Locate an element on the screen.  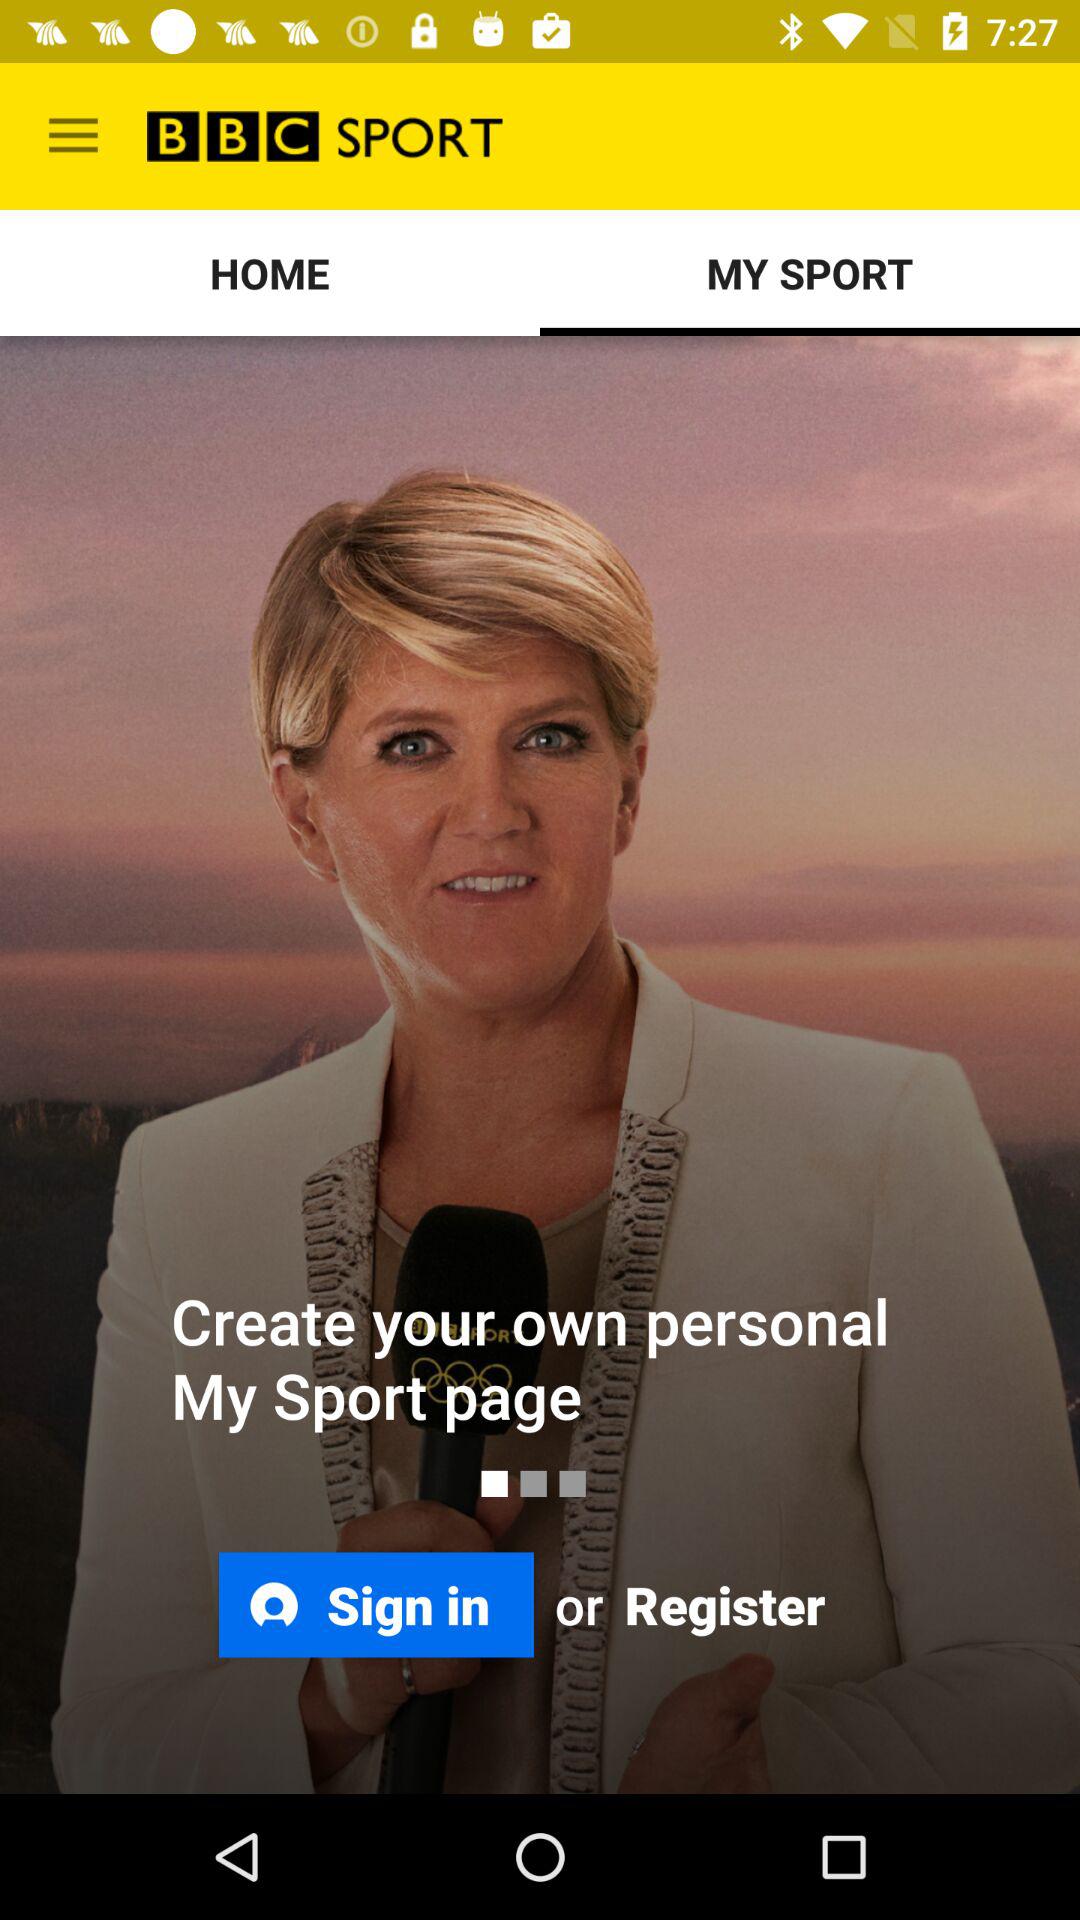
scroll to the sign in icon is located at coordinates (376, 1604).